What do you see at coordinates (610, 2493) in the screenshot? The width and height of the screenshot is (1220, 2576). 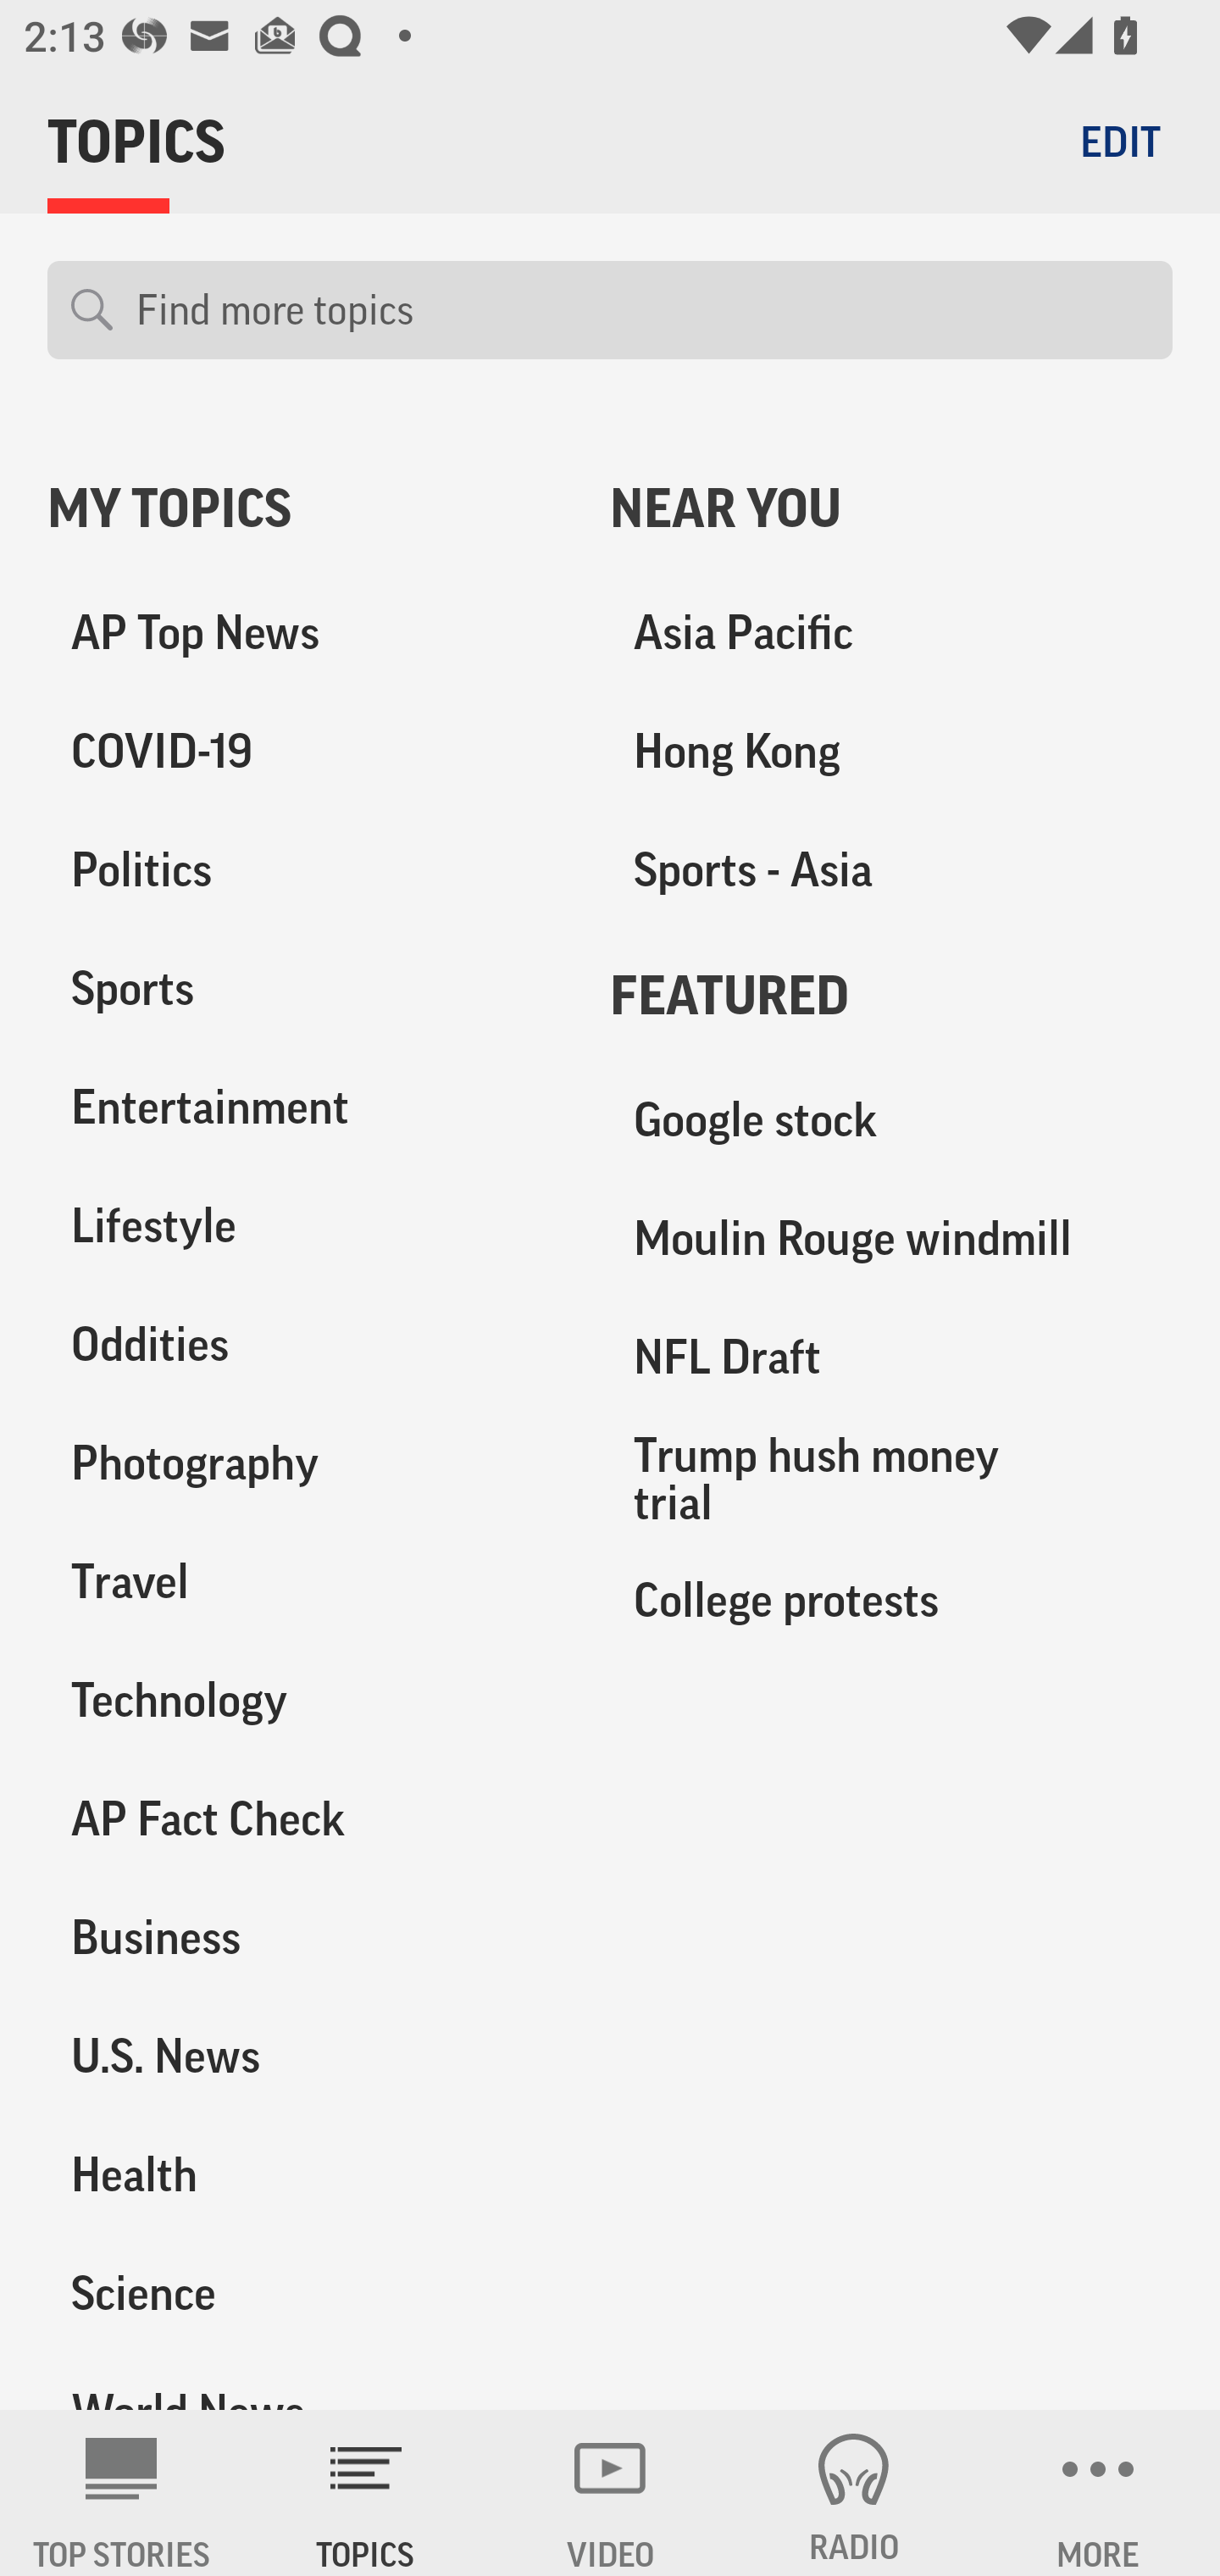 I see `VIDEO` at bounding box center [610, 2493].